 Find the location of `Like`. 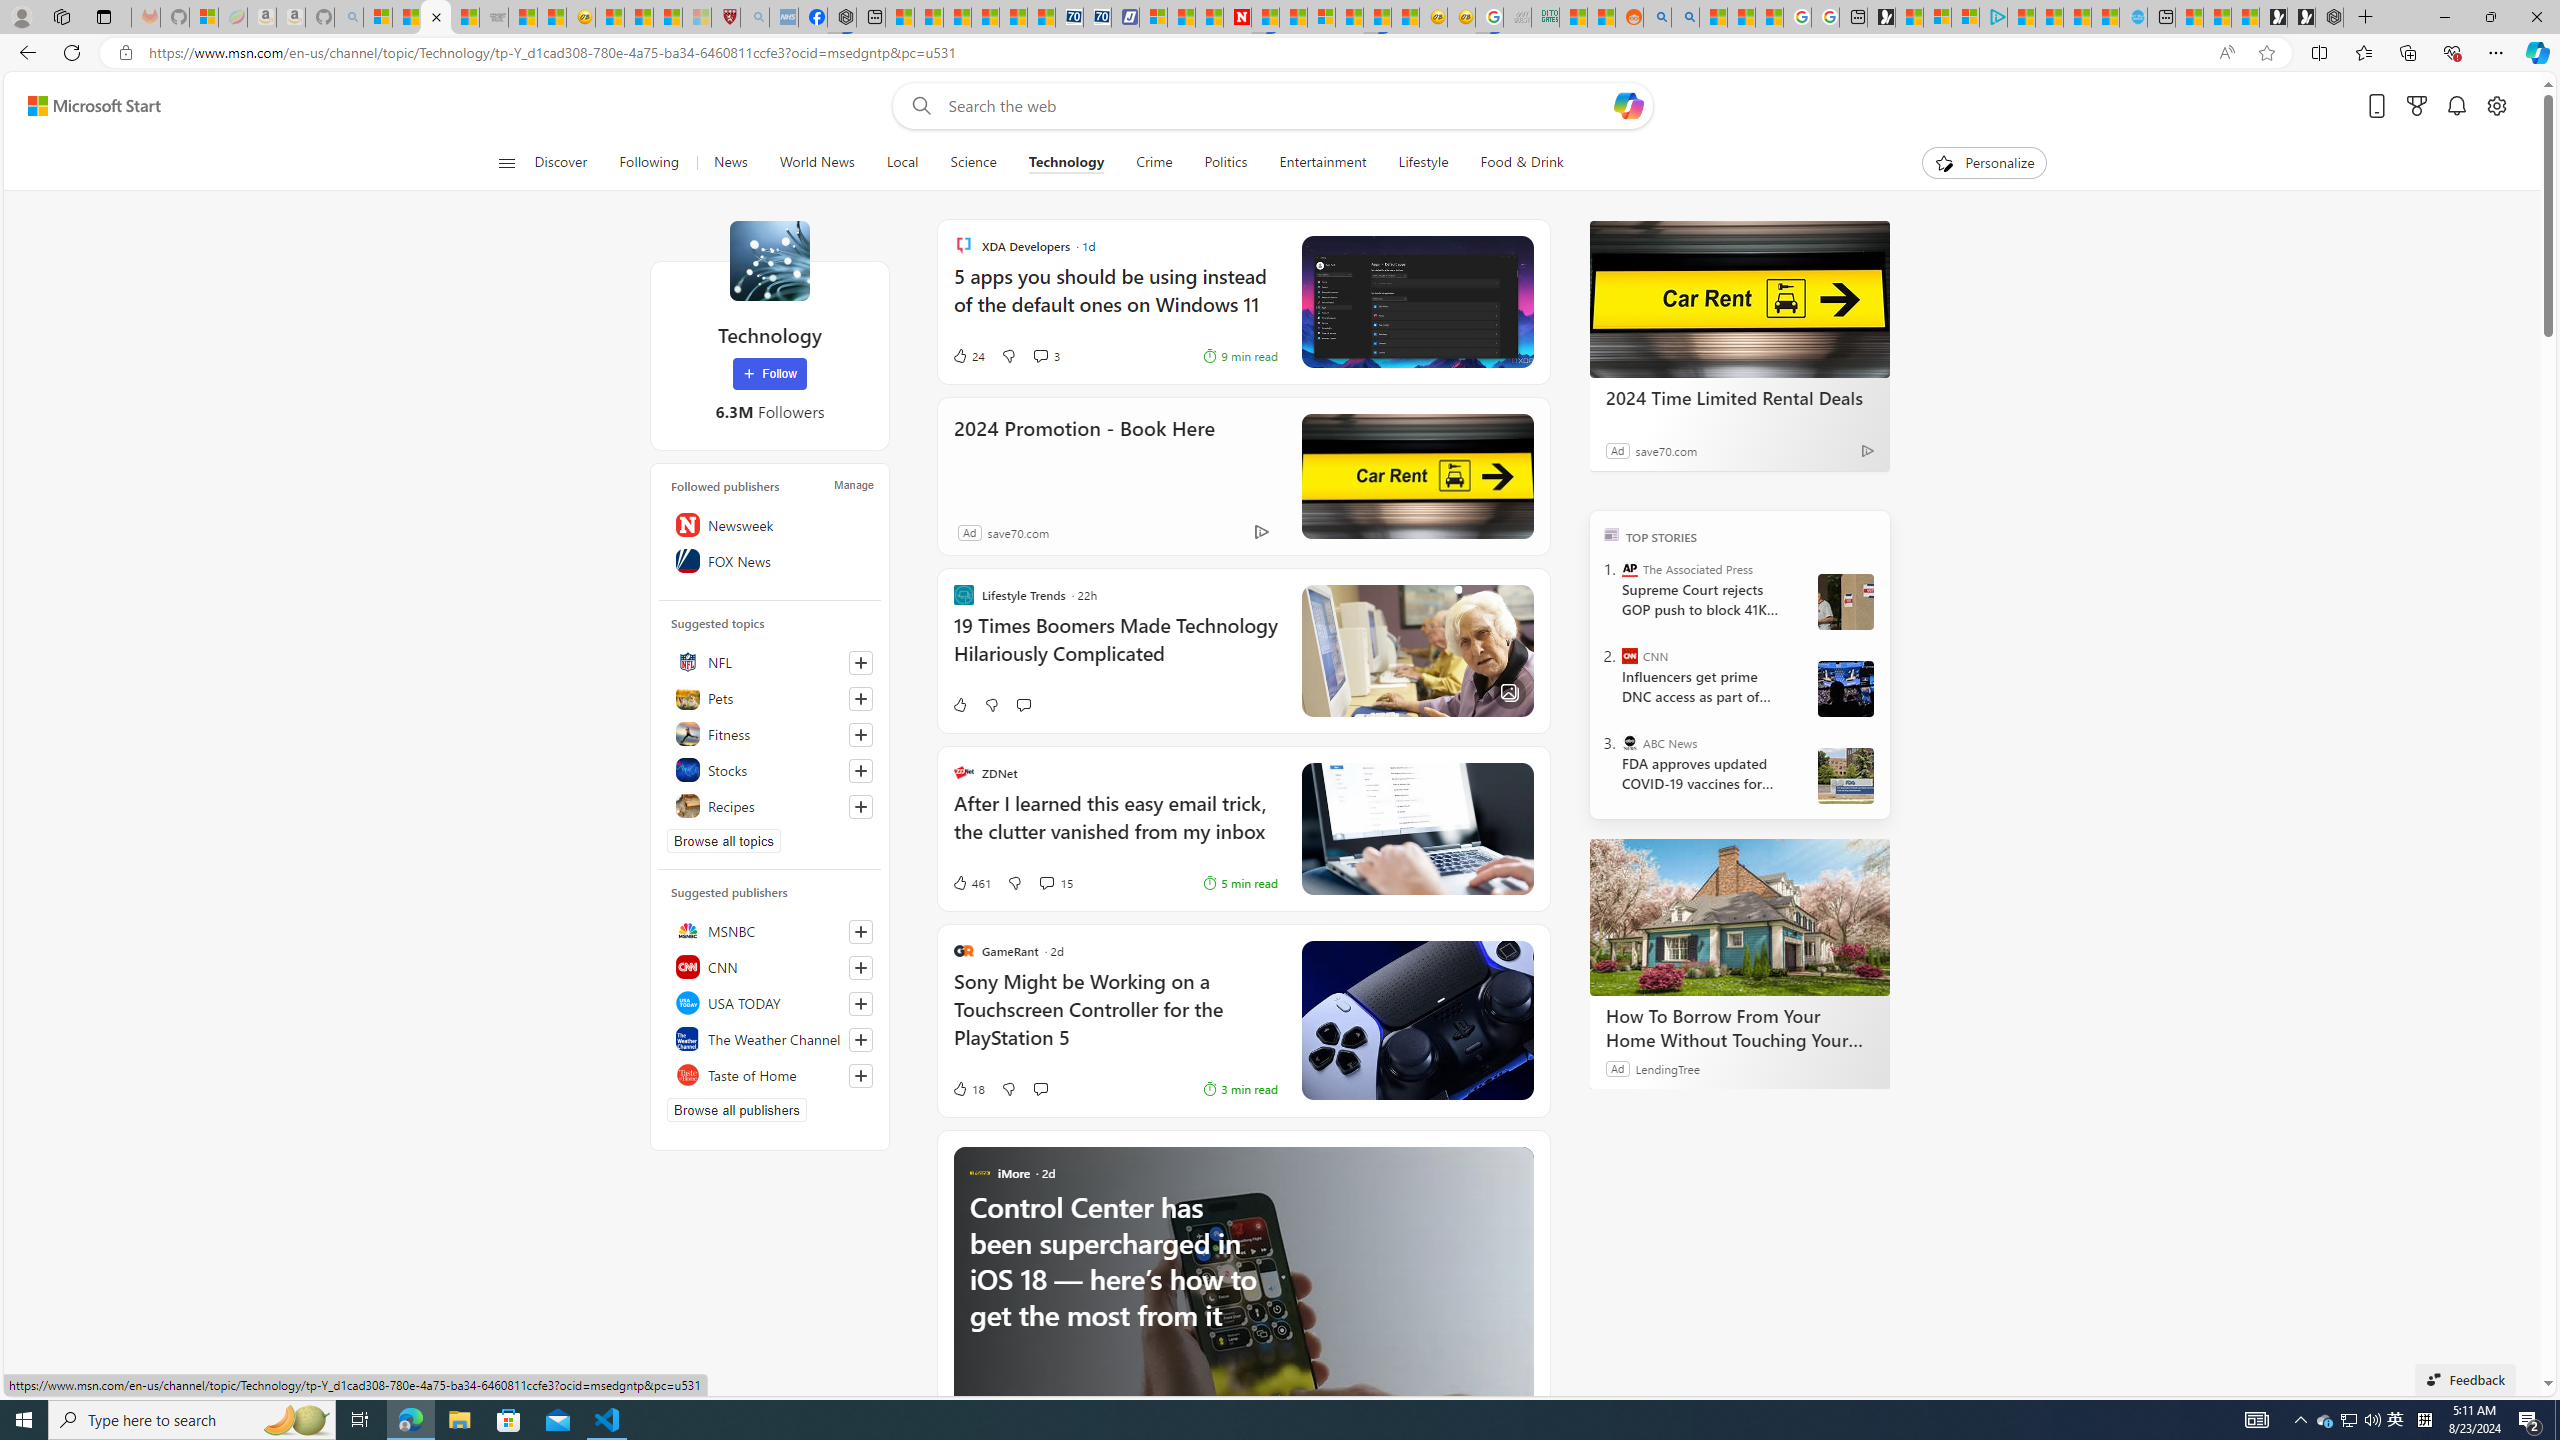

Like is located at coordinates (958, 704).